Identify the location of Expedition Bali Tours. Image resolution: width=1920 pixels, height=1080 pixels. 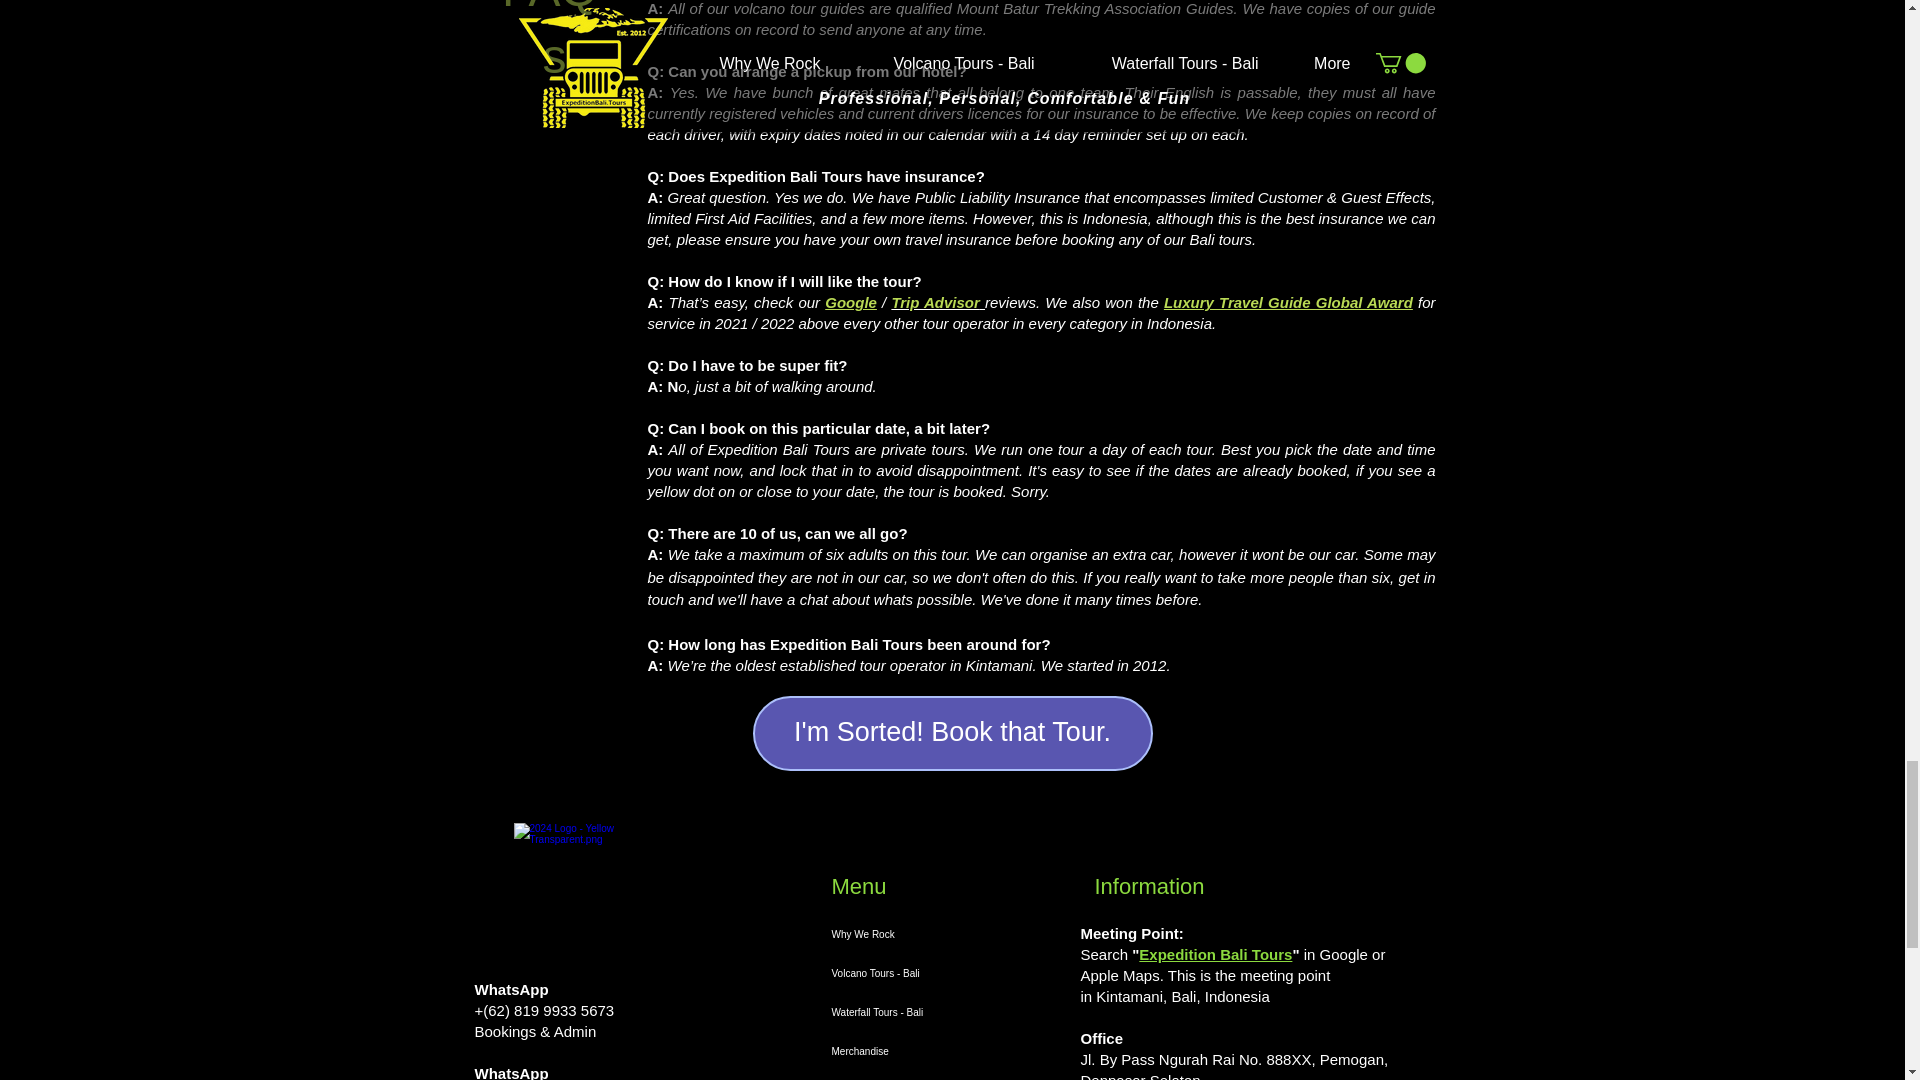
(1215, 954).